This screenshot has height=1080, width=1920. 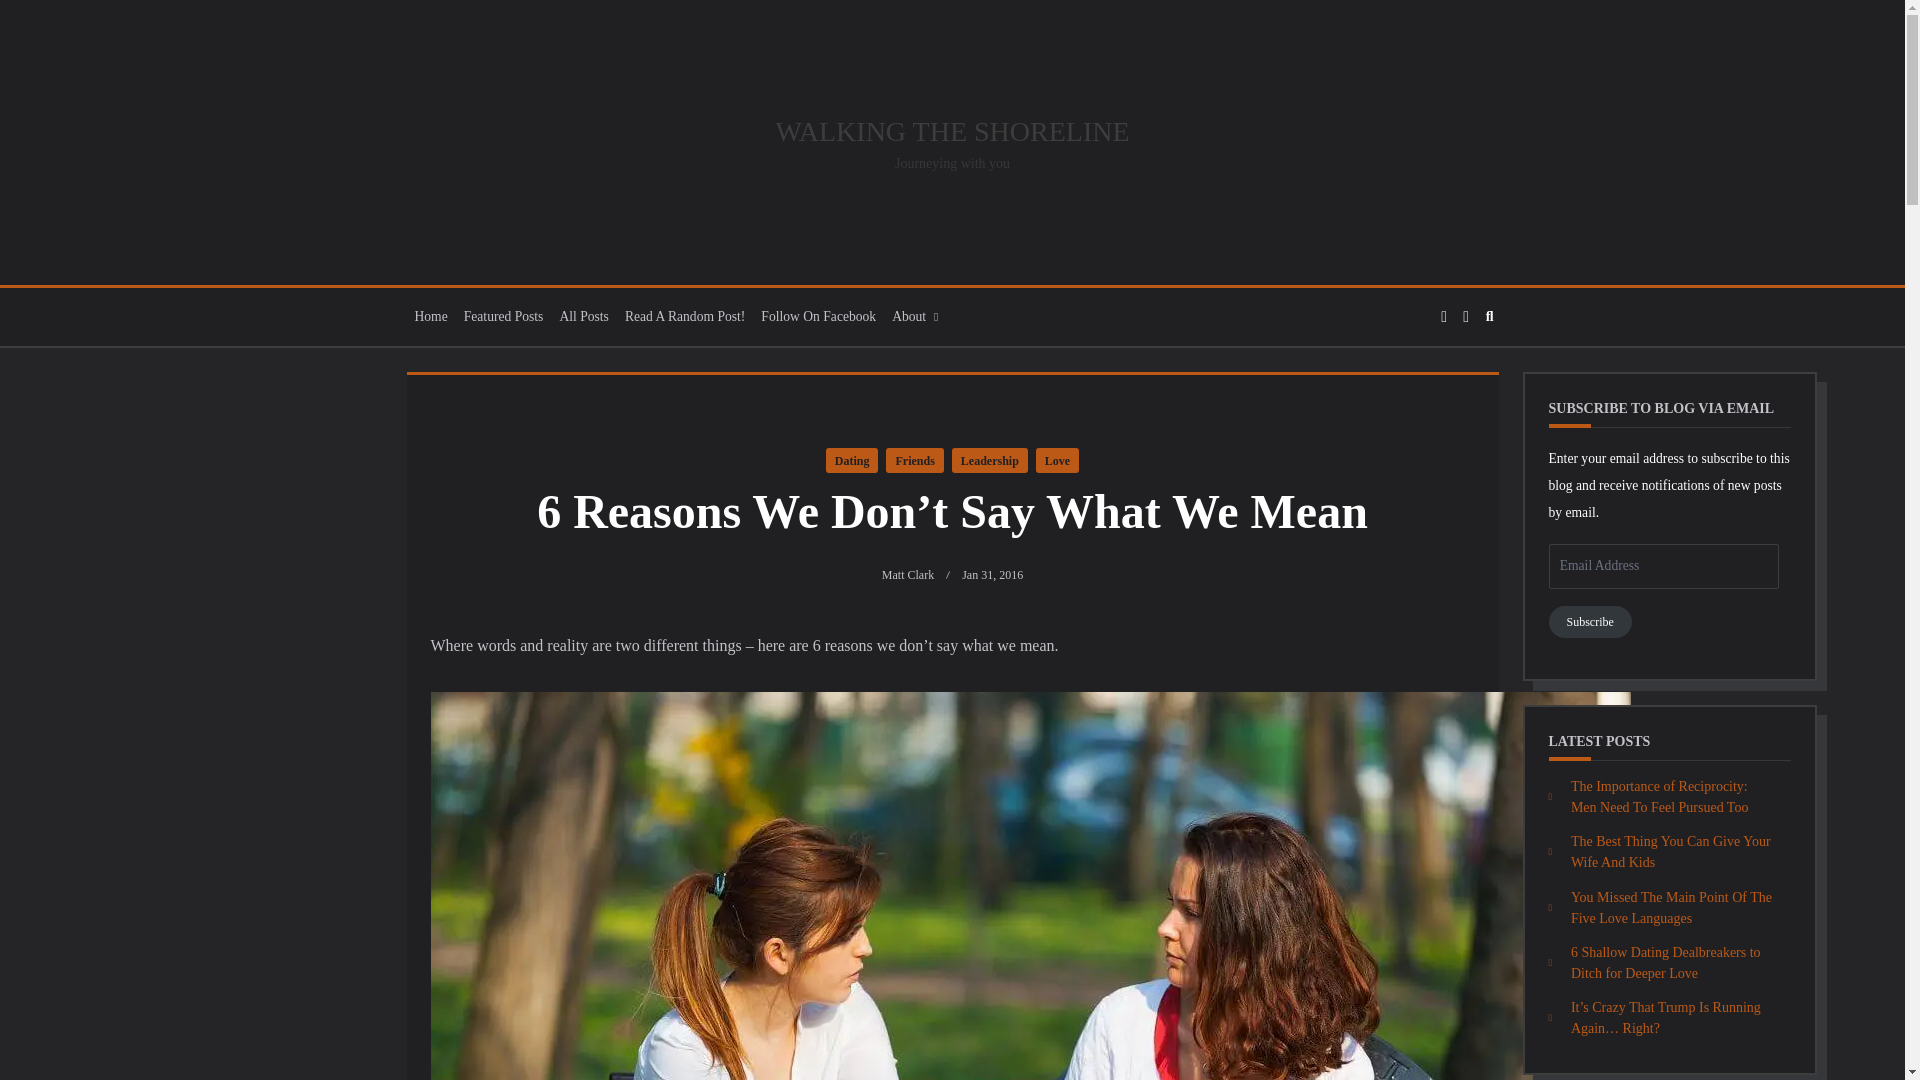 What do you see at coordinates (584, 316) in the screenshot?
I see `All Posts` at bounding box center [584, 316].